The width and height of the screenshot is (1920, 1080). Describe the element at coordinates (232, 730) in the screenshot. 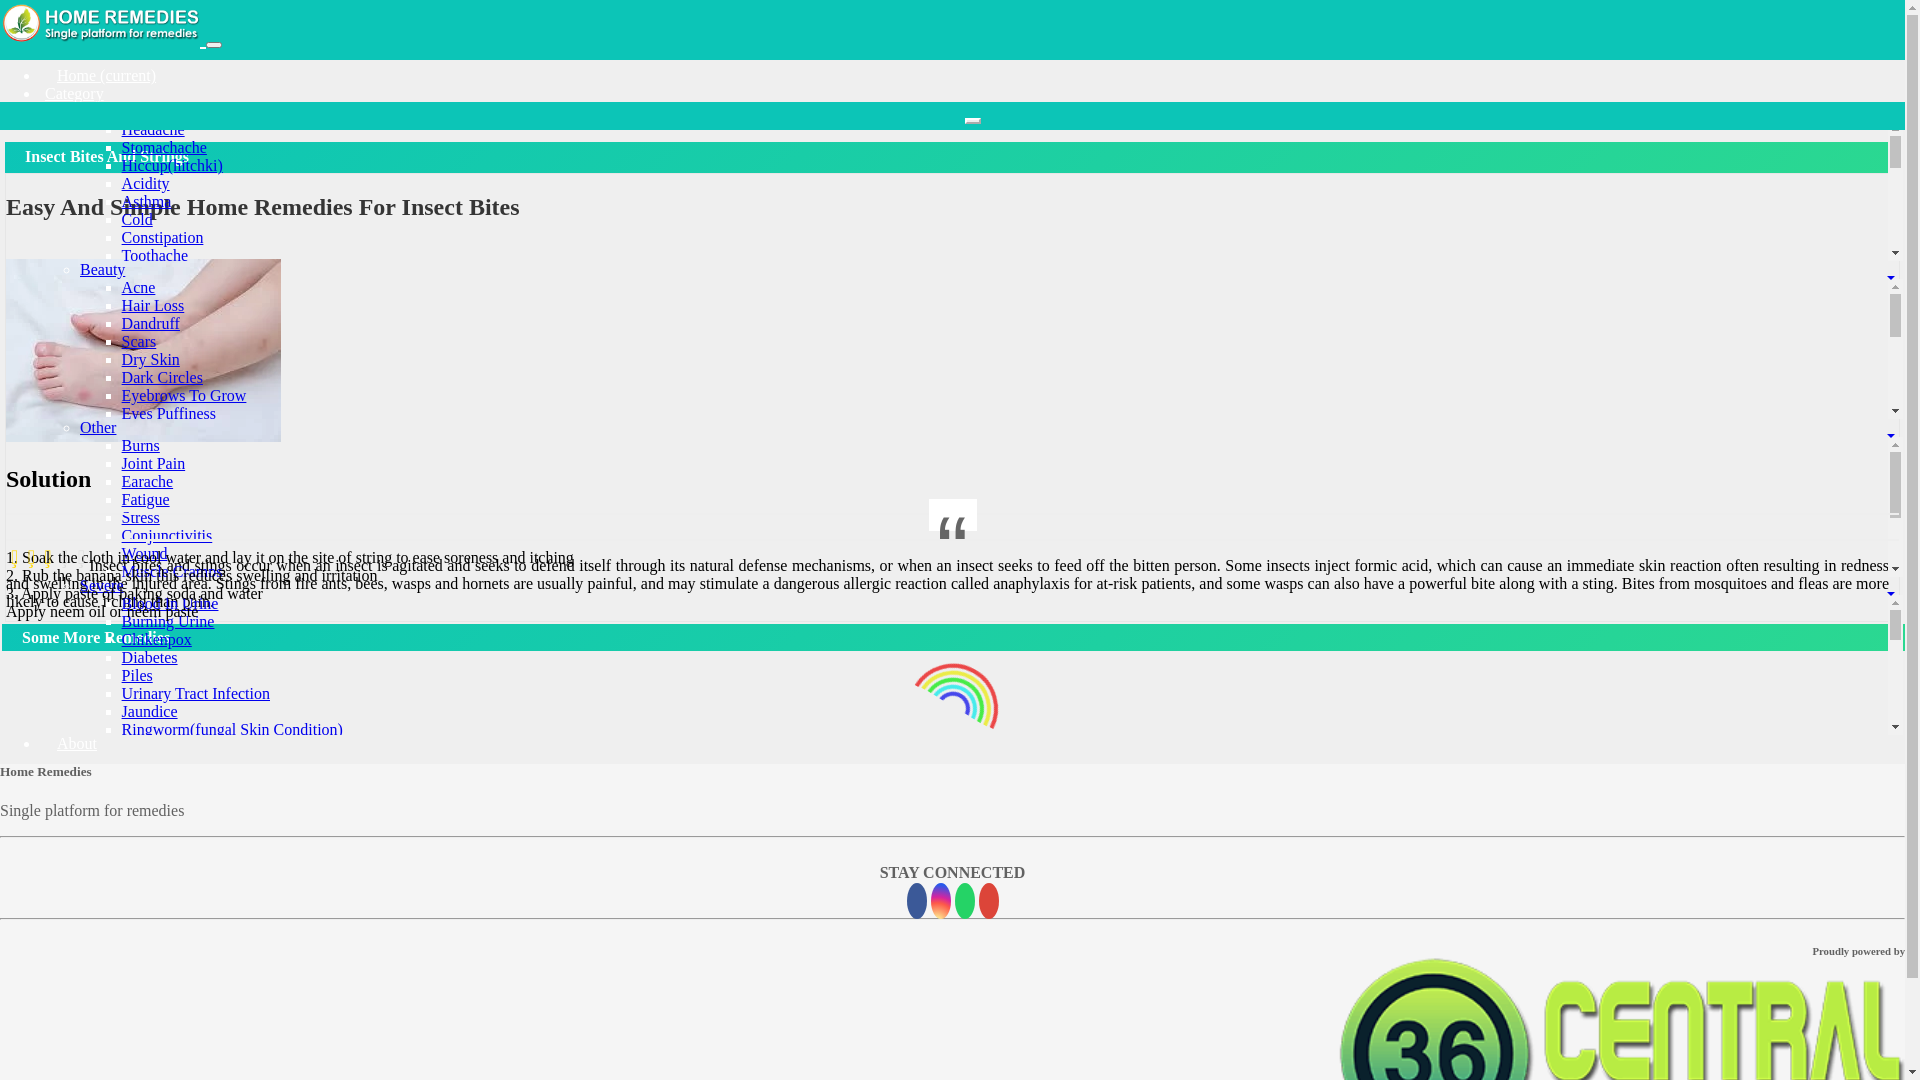

I see `Ringworm(fungal Skin Condition)` at that location.